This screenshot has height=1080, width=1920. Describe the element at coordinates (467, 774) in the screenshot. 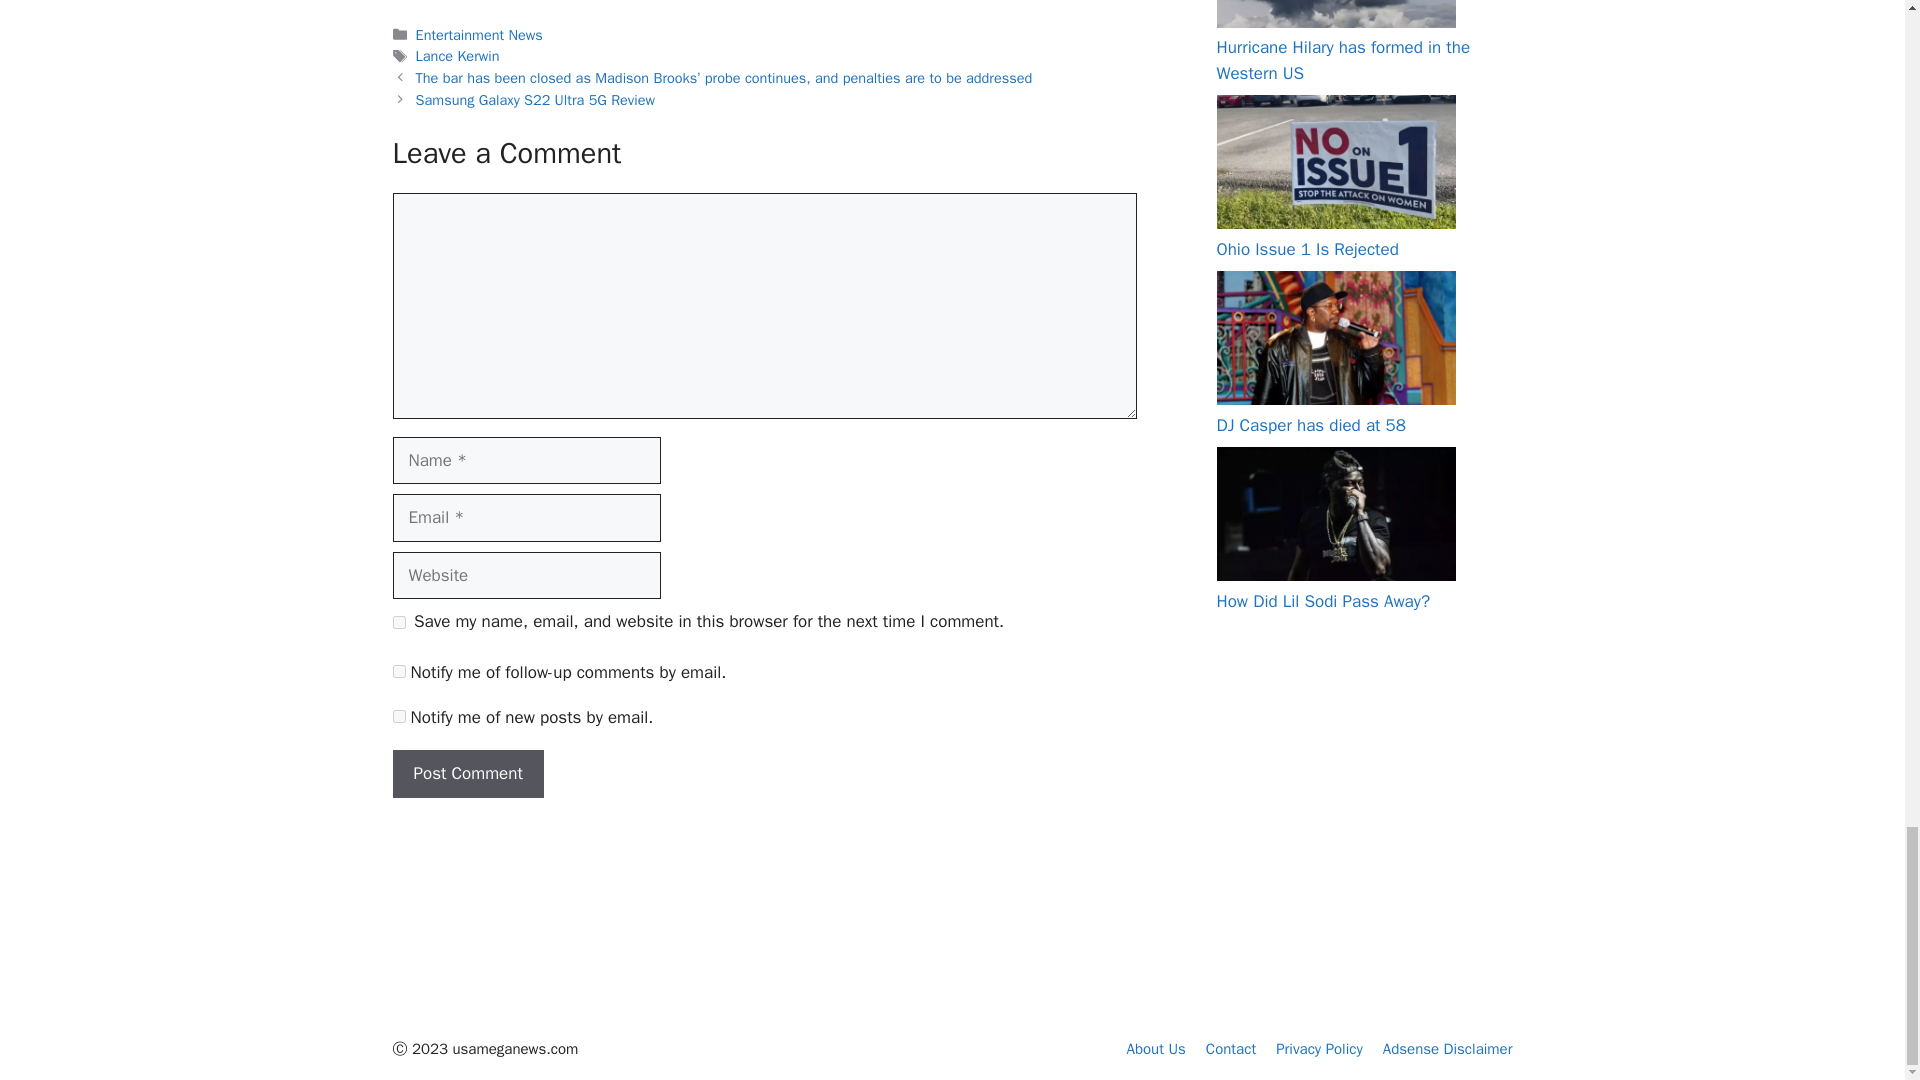

I see `Post Comment` at that location.